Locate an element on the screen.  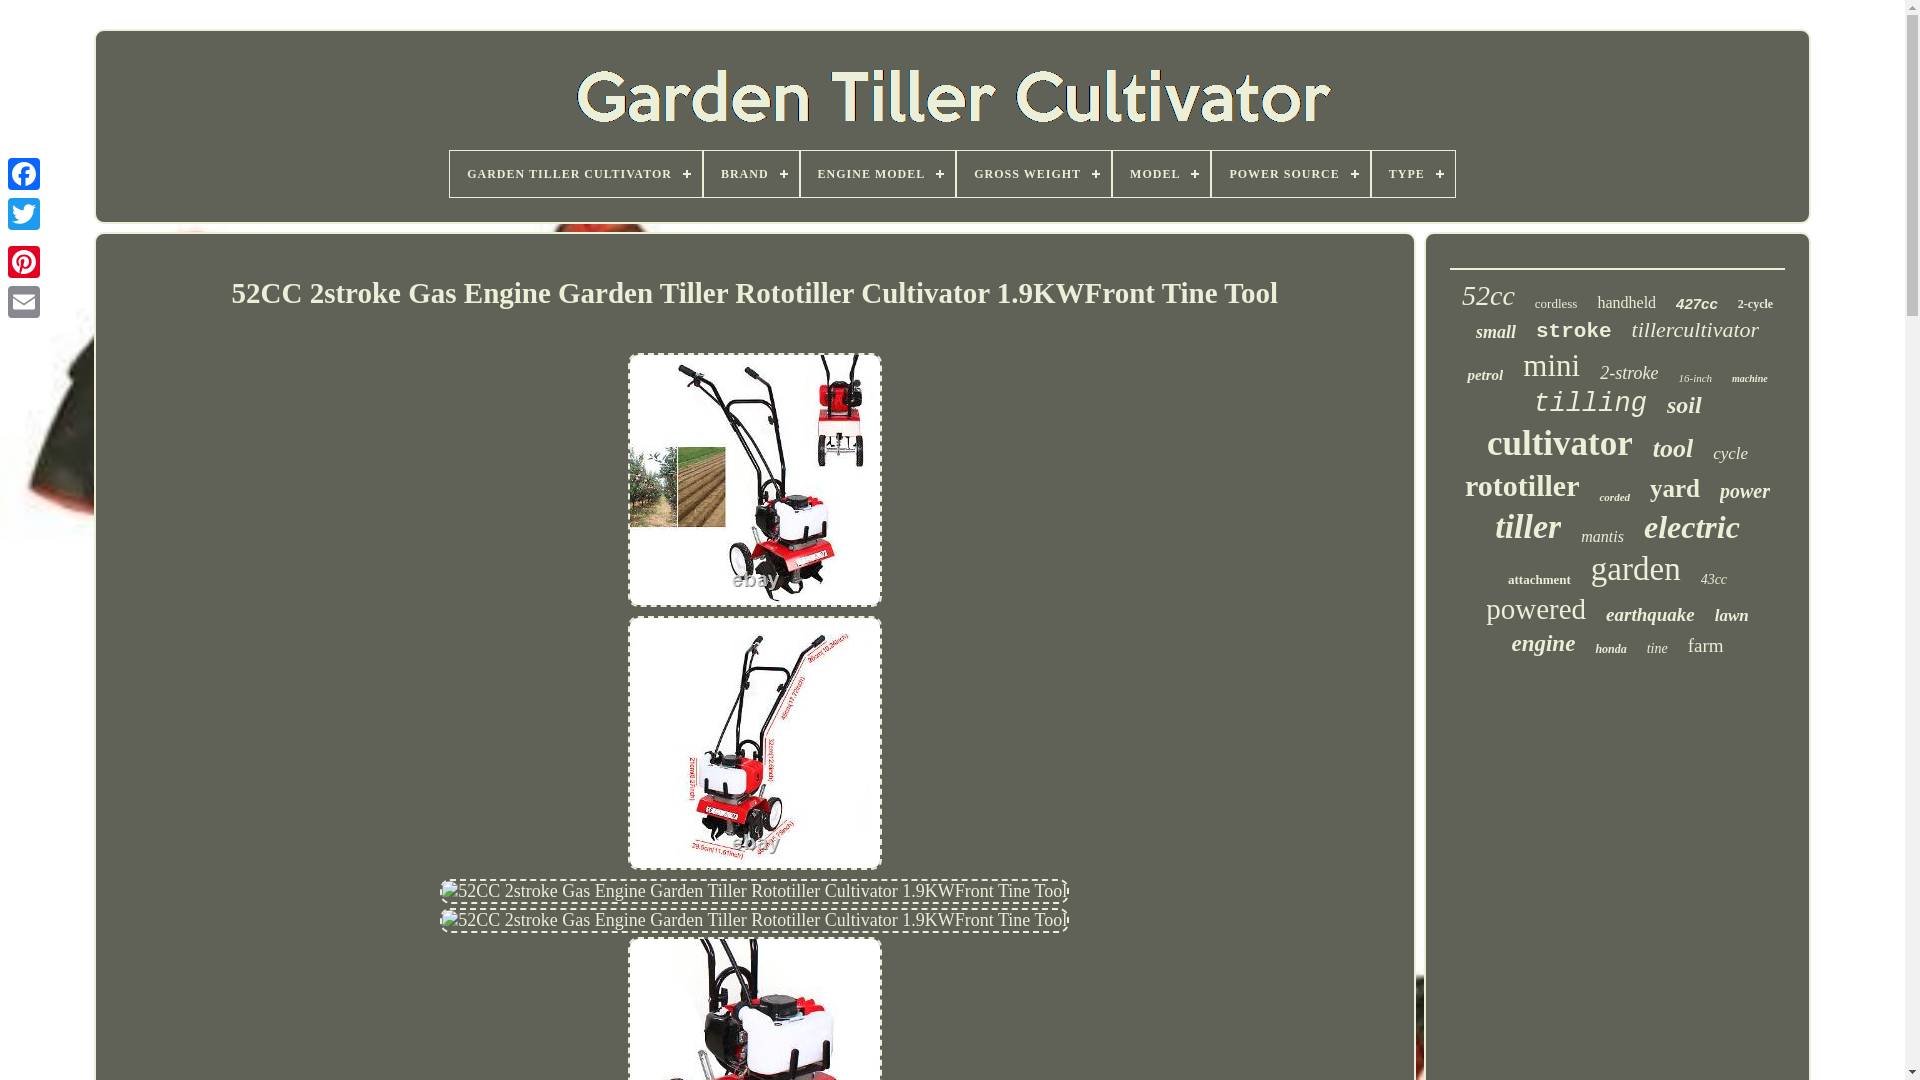
ENGINE MODEL is located at coordinates (878, 174).